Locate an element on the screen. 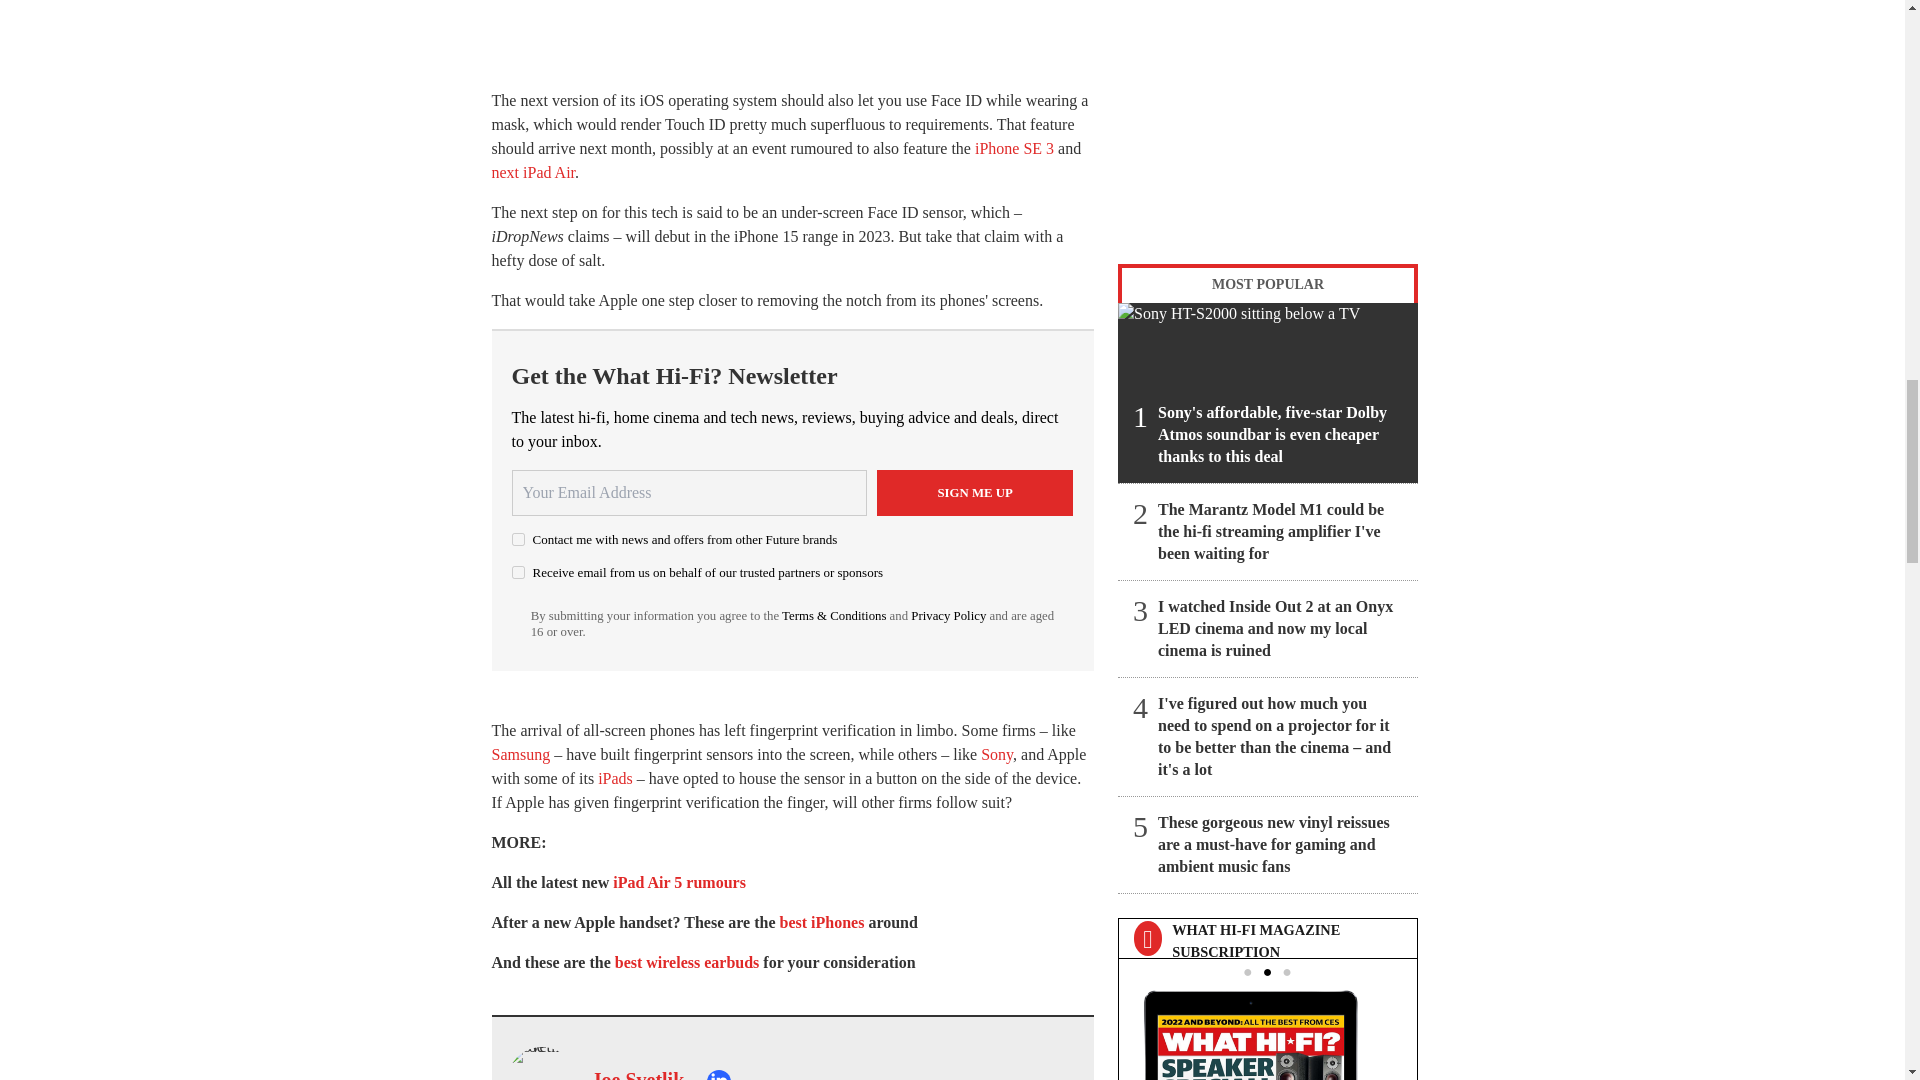 The image size is (1920, 1080). Sign me up is located at coordinates (975, 492).